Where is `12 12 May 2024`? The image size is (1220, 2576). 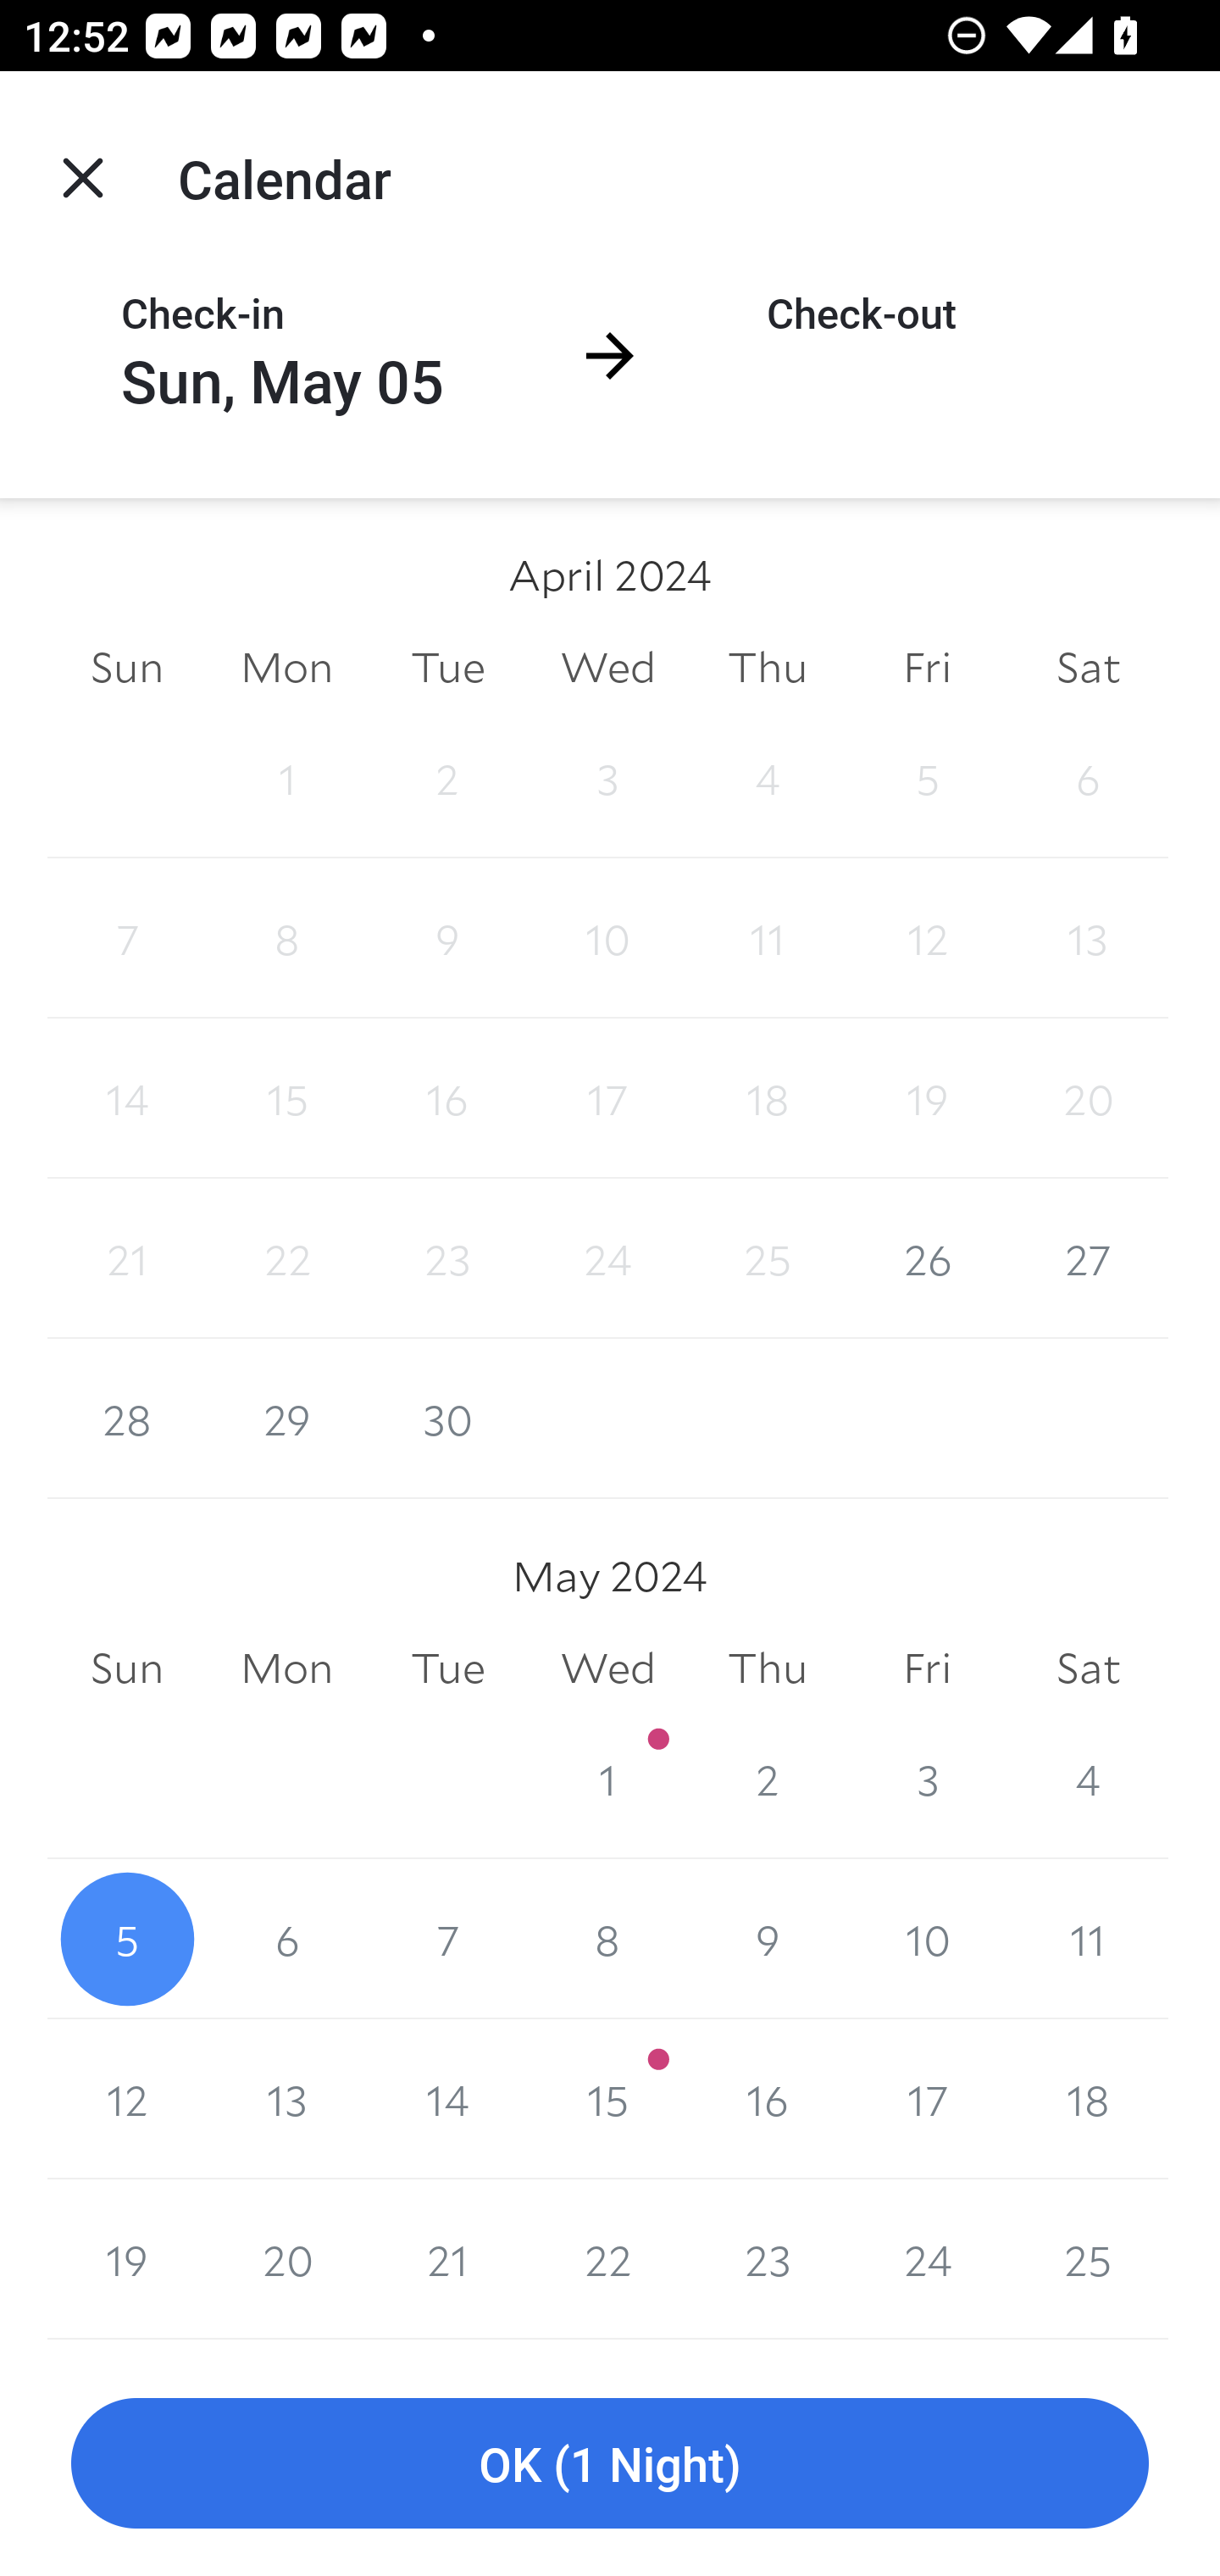
12 12 May 2024 is located at coordinates (127, 2099).